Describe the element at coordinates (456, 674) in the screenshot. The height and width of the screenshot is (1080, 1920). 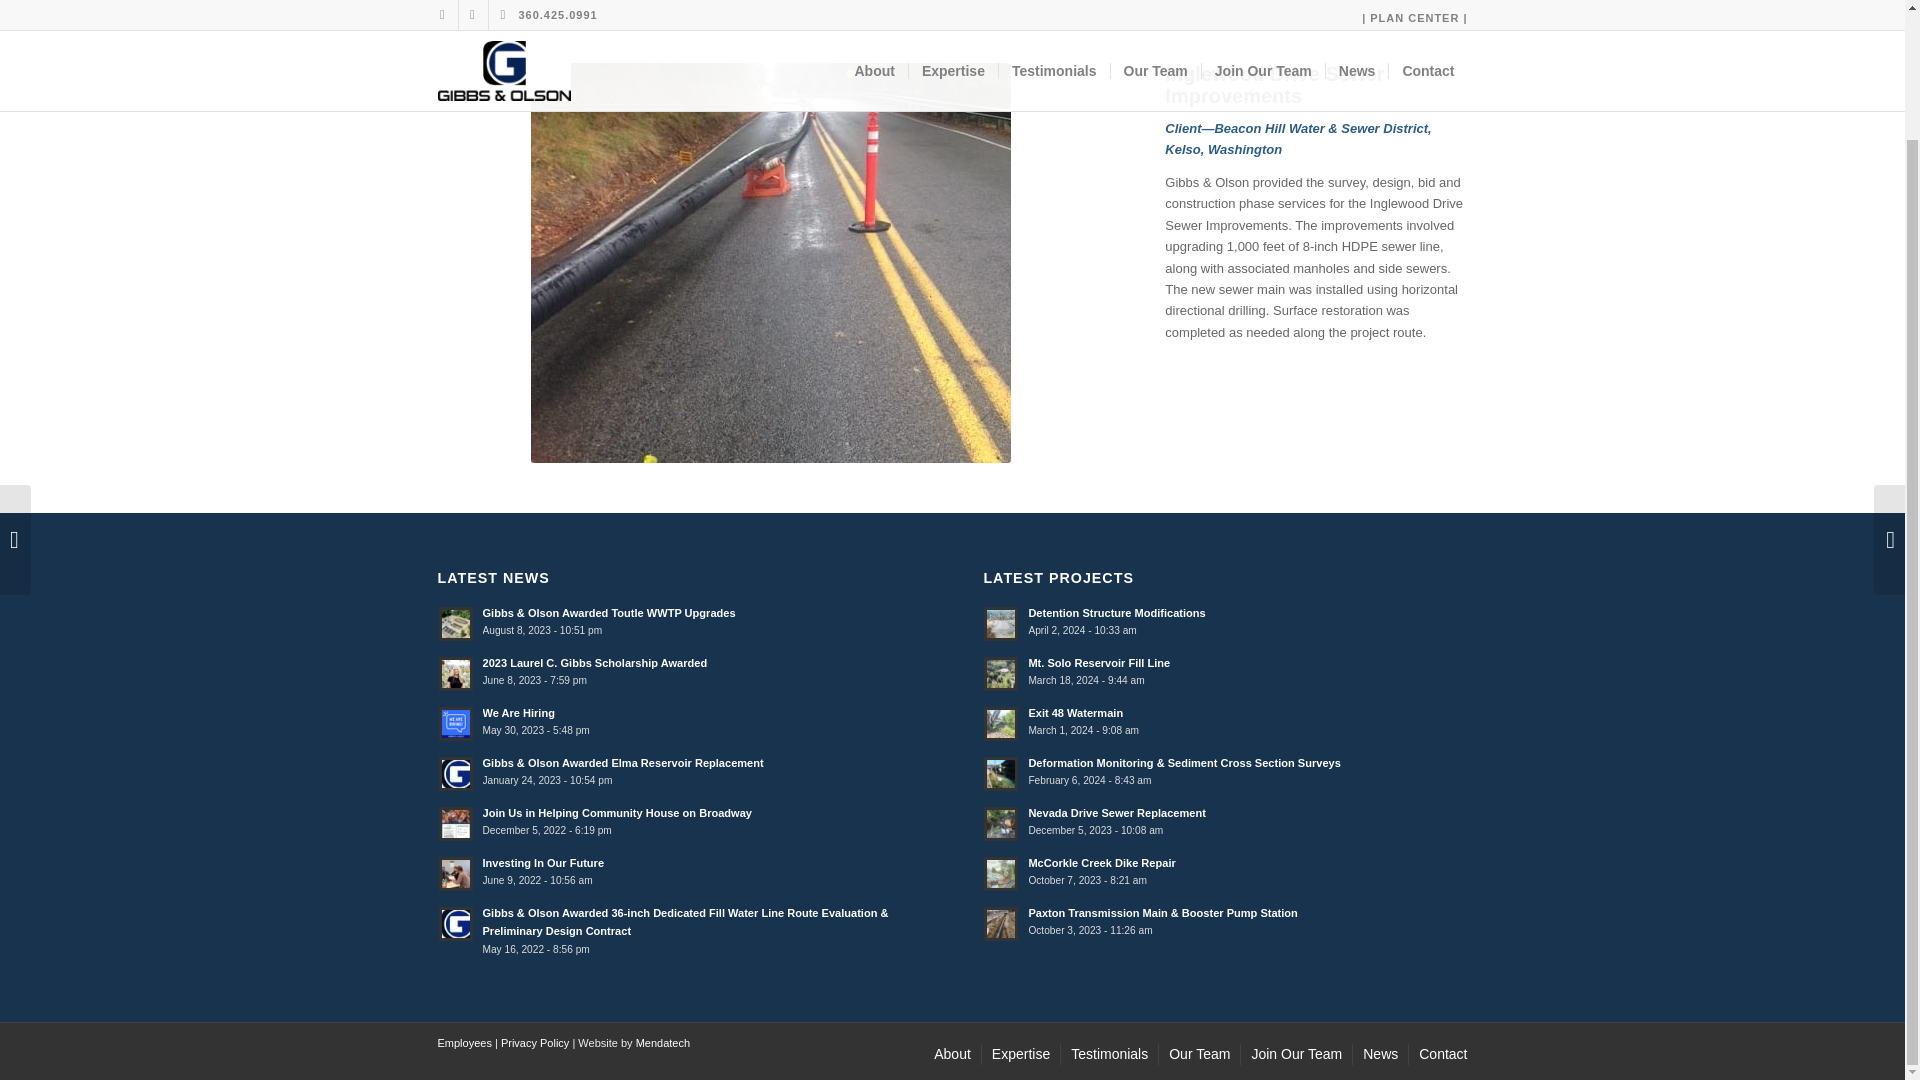
I see `Read: 2023 Laurel C. Gibbs Scholarship Awarded` at that location.